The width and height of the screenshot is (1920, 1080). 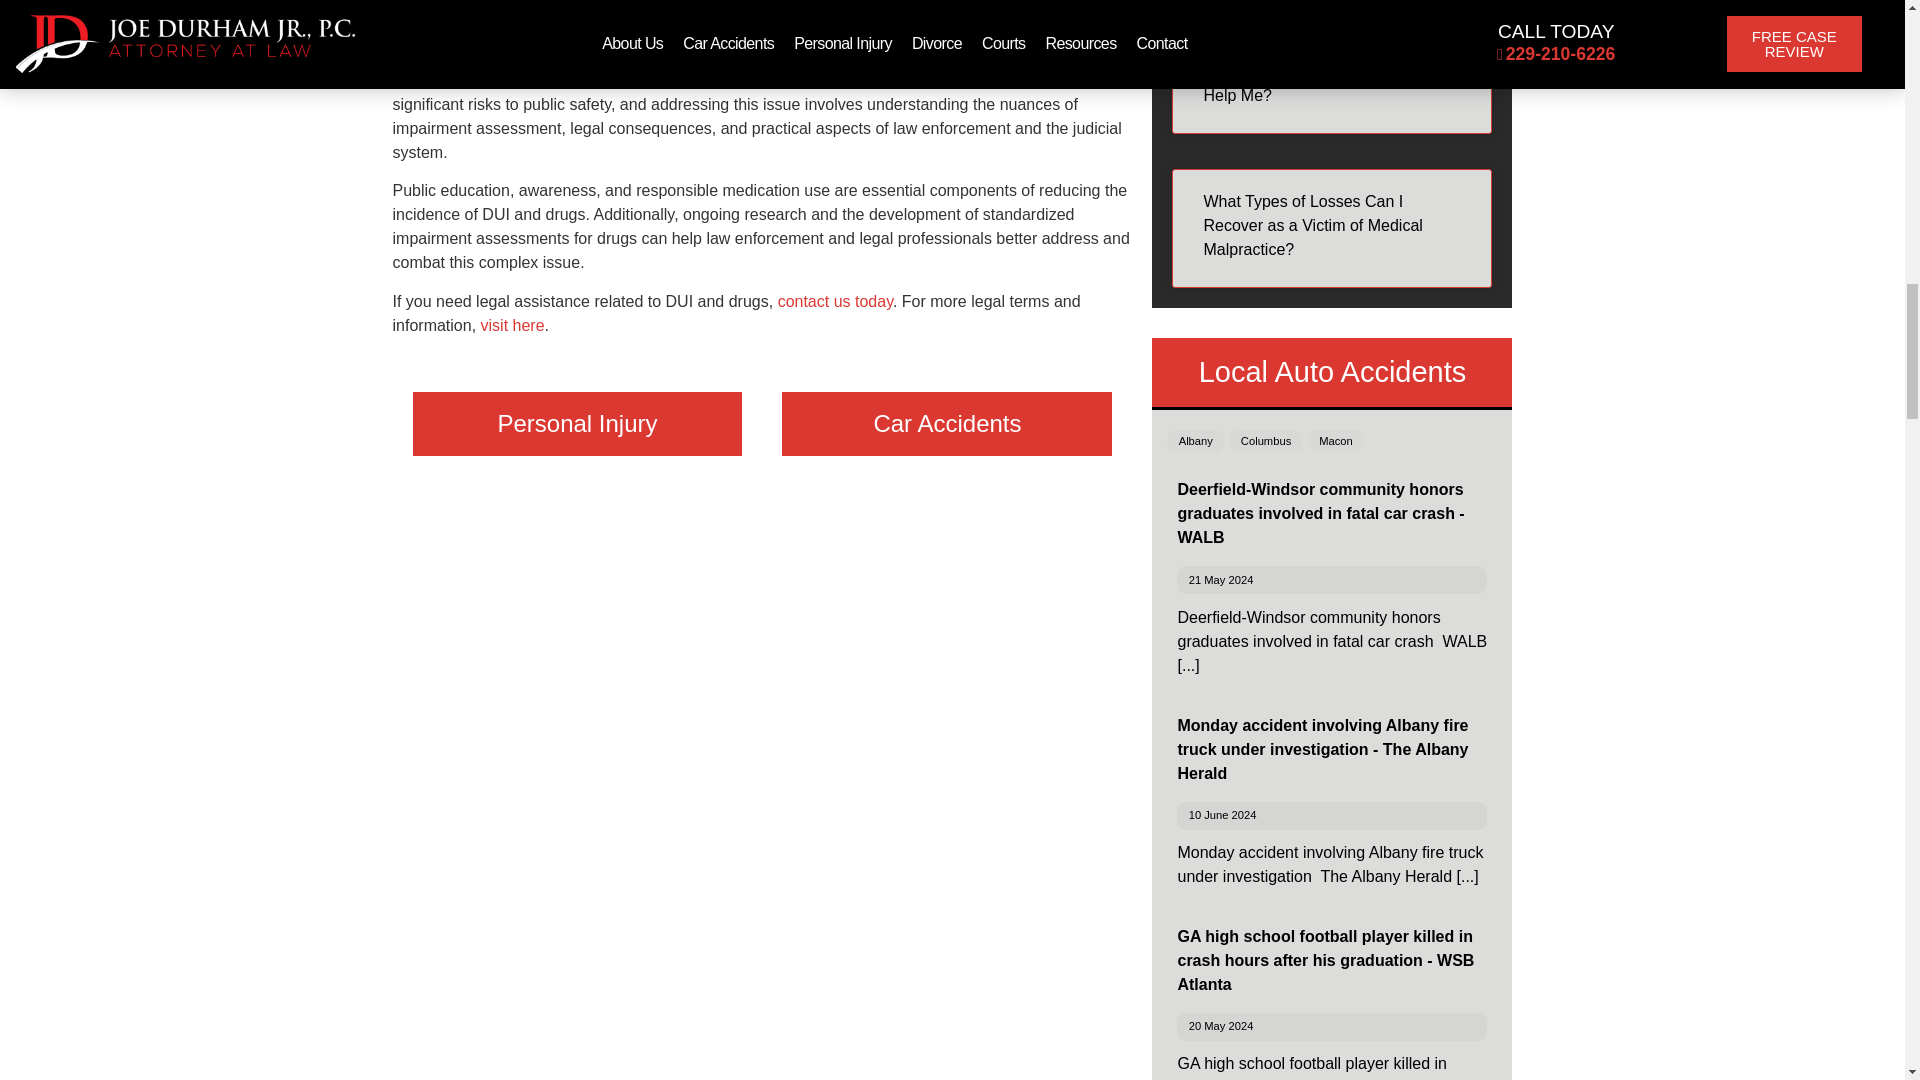 What do you see at coordinates (1220, 580) in the screenshot?
I see `21 May 2024, 7:00 am UTC` at bounding box center [1220, 580].